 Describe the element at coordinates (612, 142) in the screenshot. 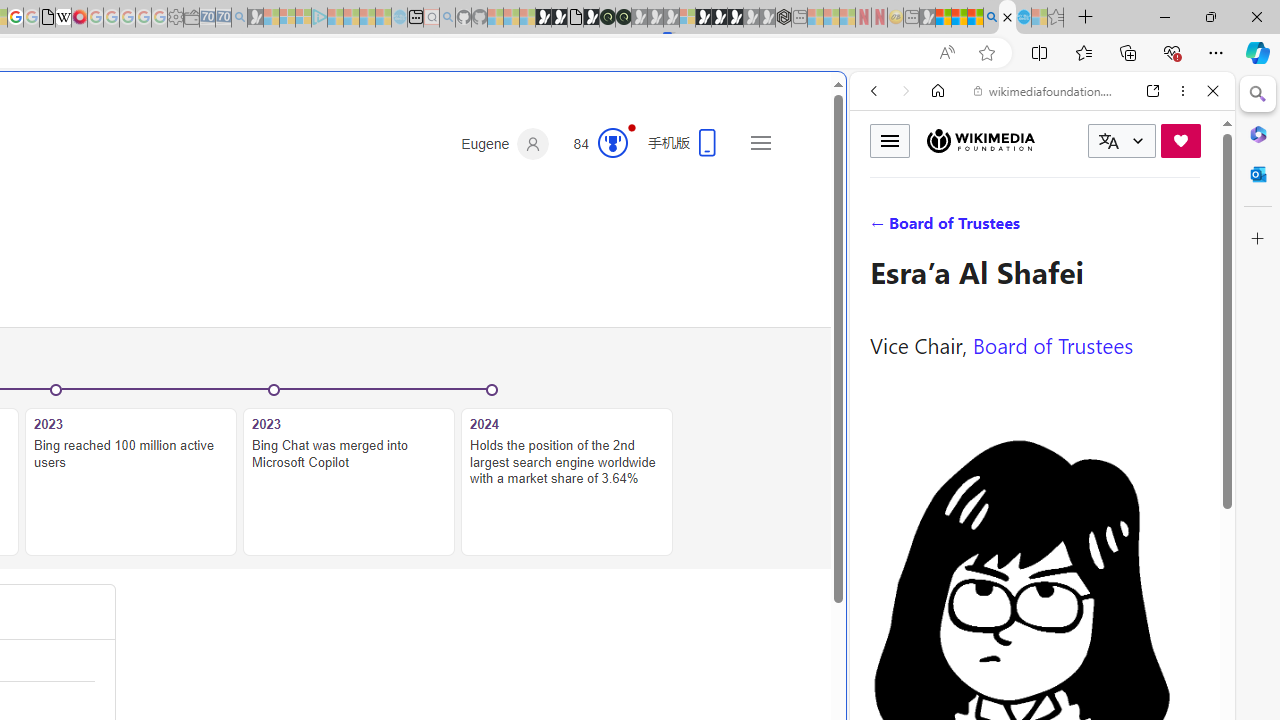

I see `AutomationID: serp_medal_svg` at that location.